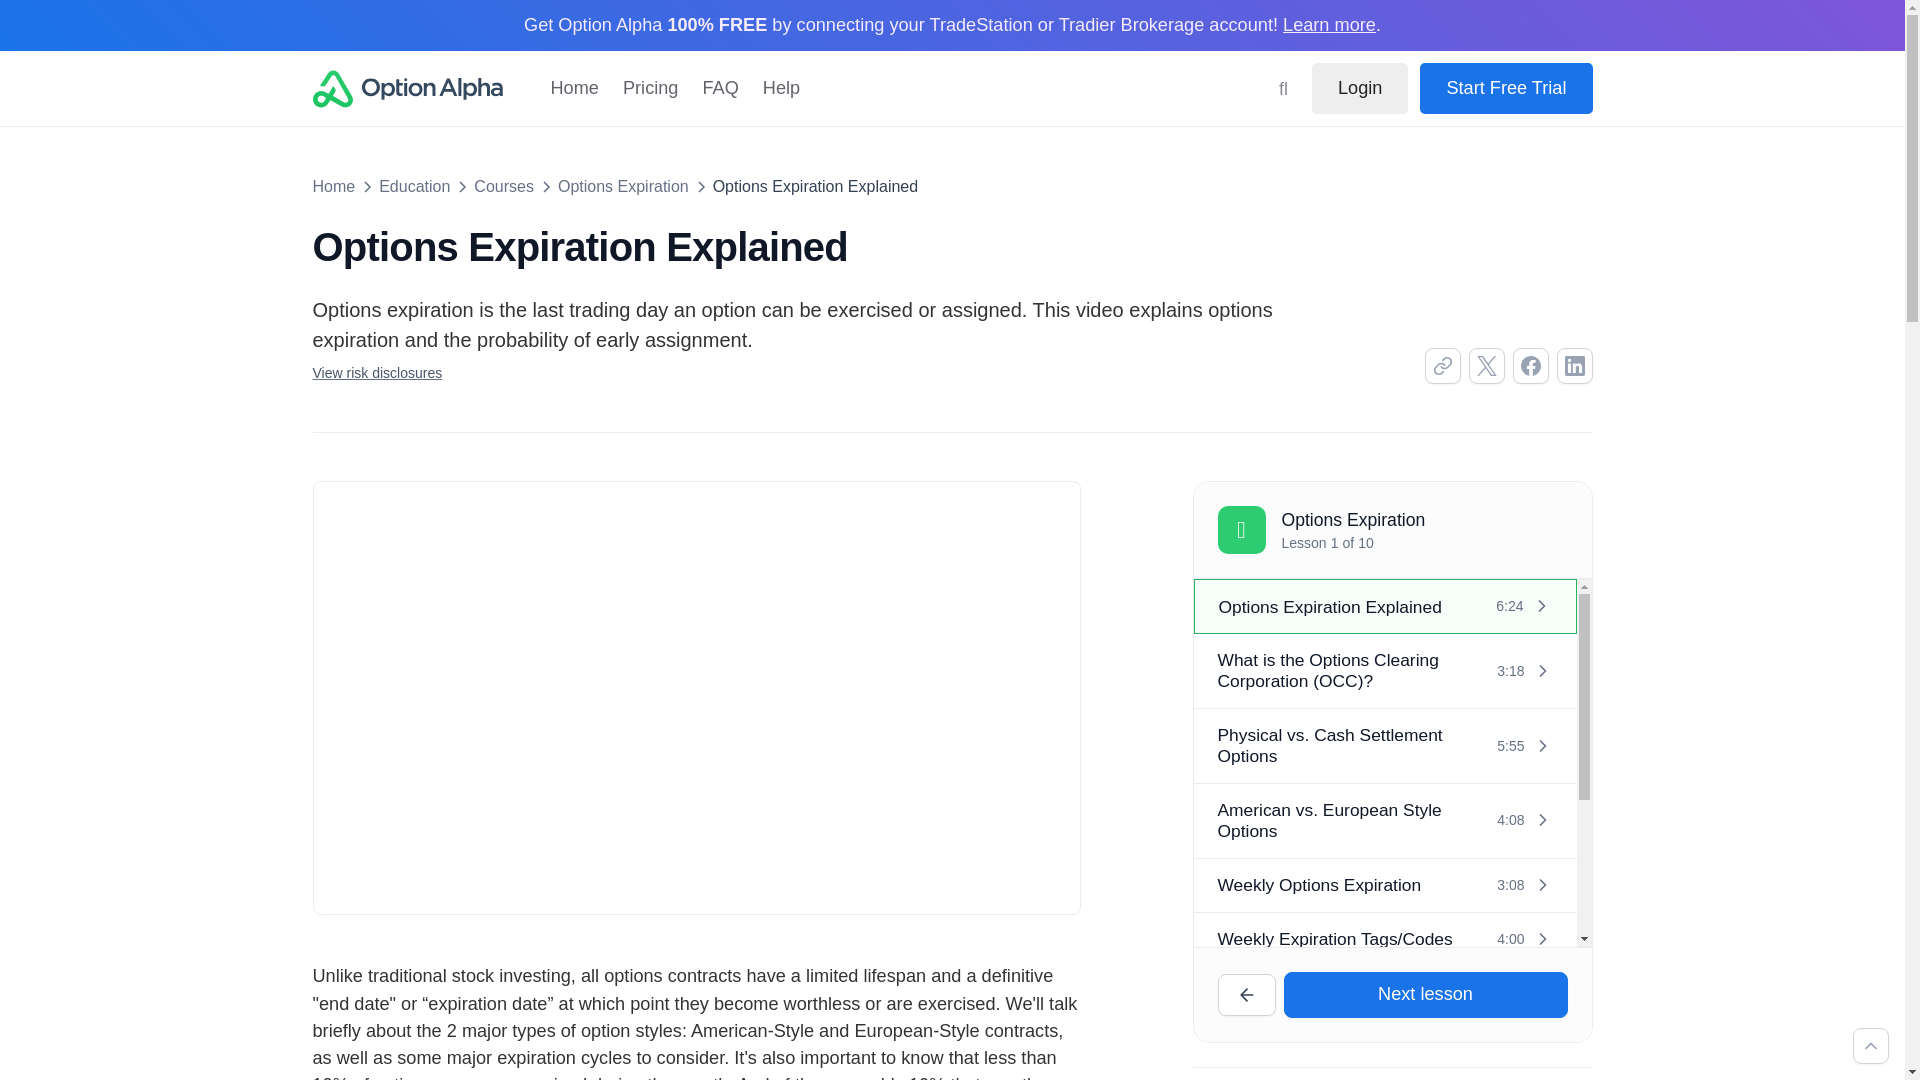 The height and width of the screenshot is (1080, 1920). What do you see at coordinates (376, 373) in the screenshot?
I see `View risk disclosures` at bounding box center [376, 373].